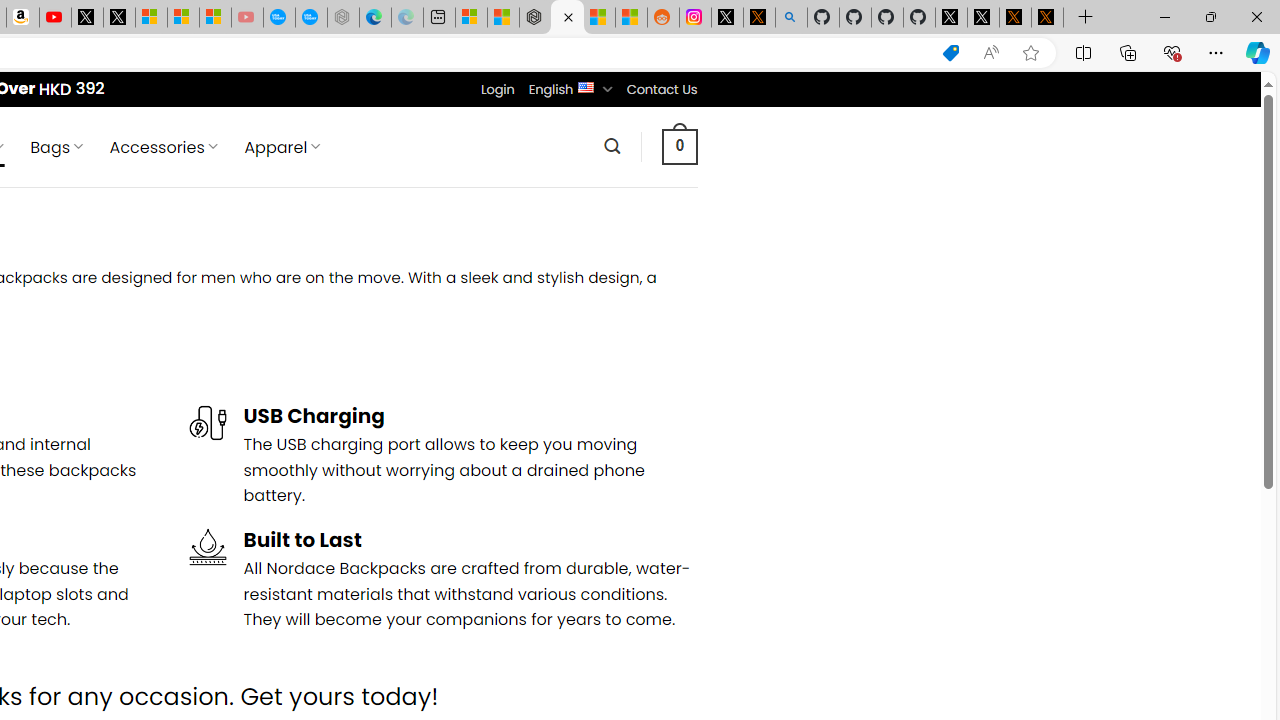 The height and width of the screenshot is (720, 1280). Describe the element at coordinates (246, 18) in the screenshot. I see `Gloom - YouTube - Sleeping` at that location.